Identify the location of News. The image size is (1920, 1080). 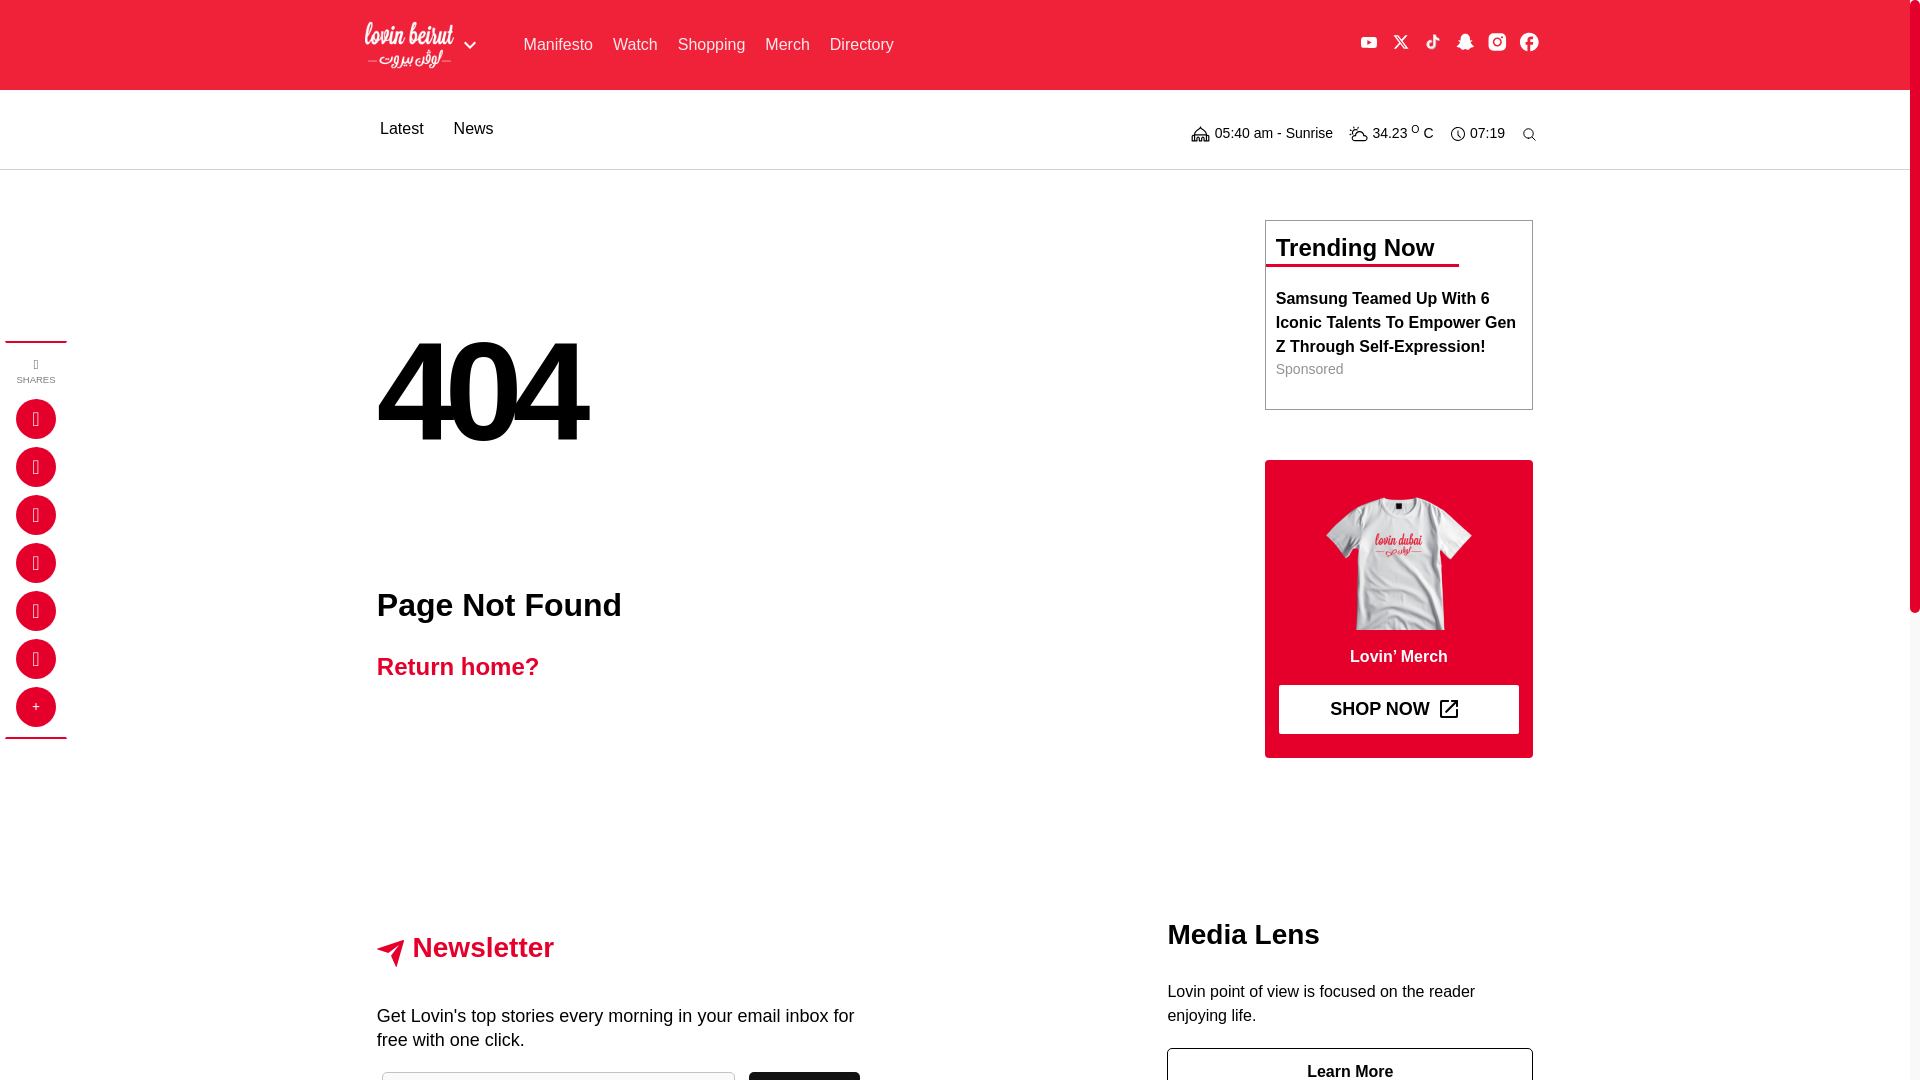
(473, 128).